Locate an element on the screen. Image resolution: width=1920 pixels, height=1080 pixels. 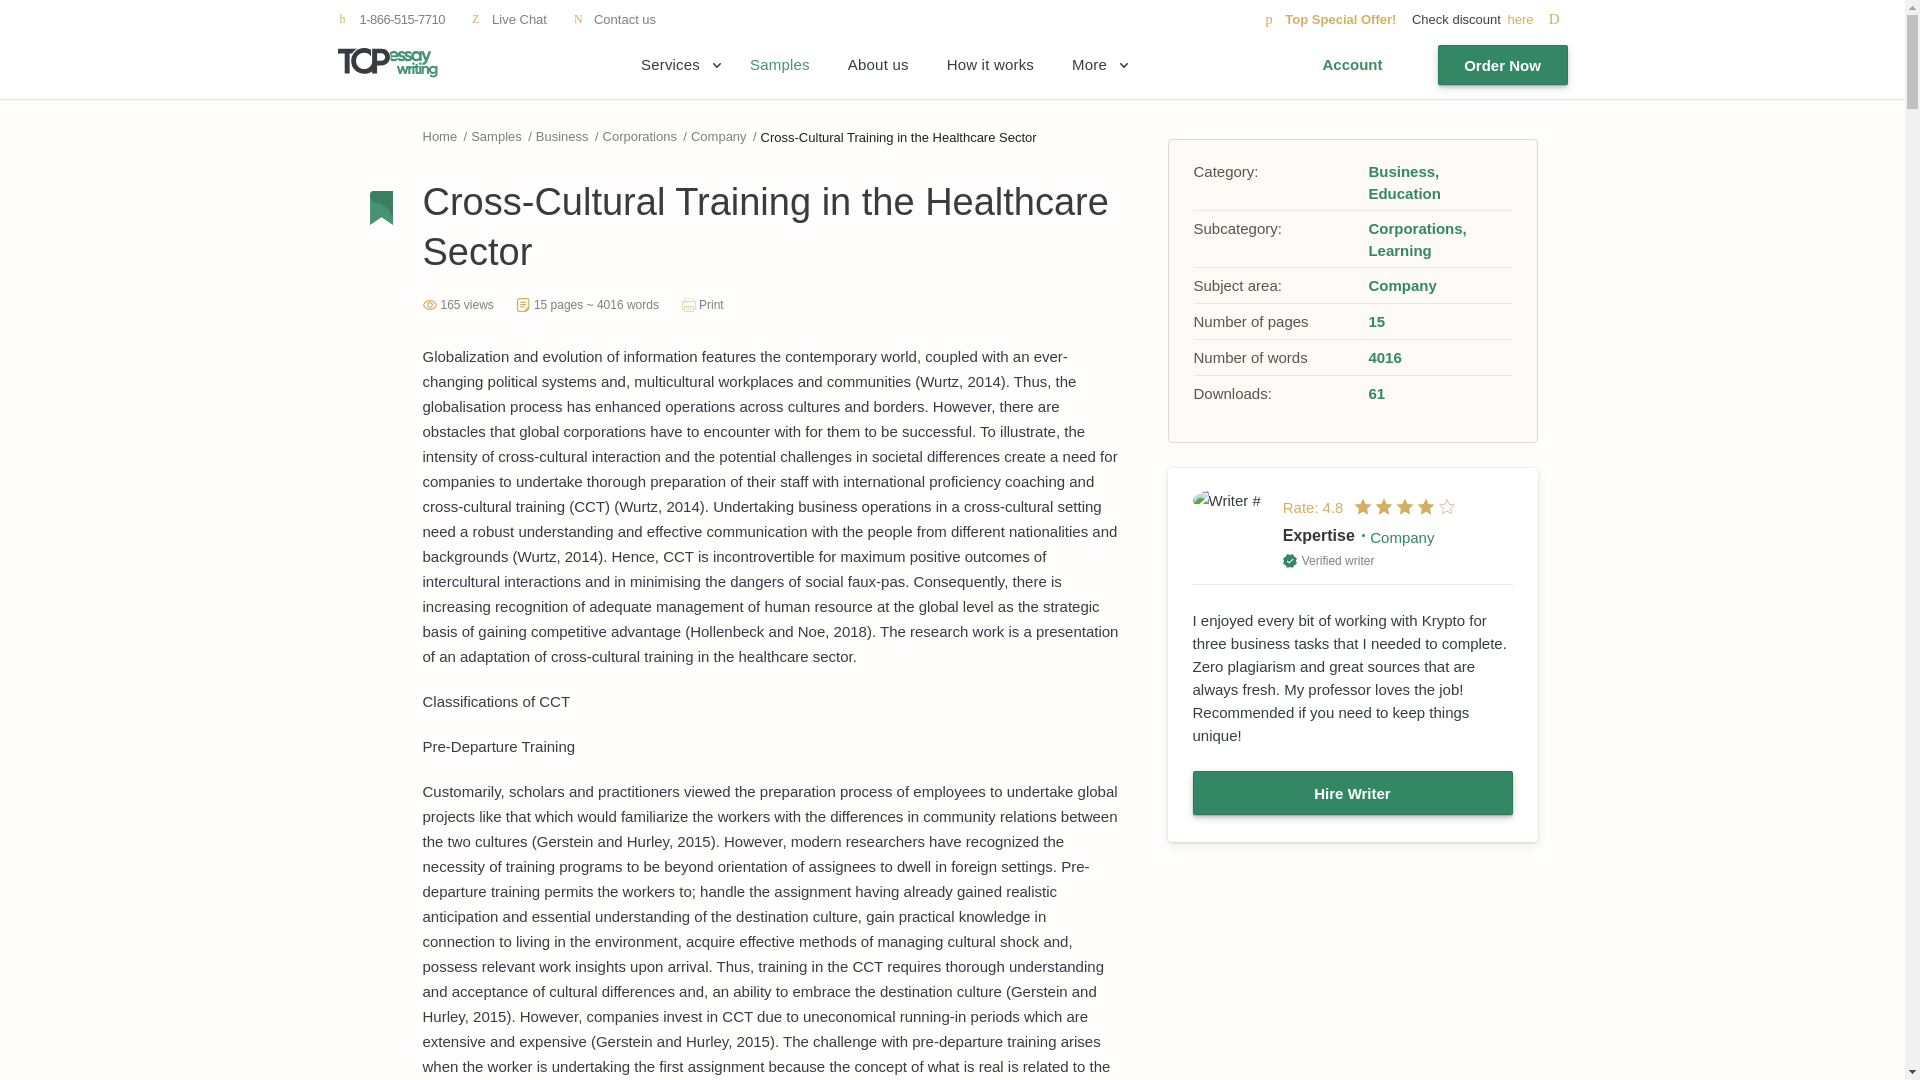
How it works is located at coordinates (990, 65).